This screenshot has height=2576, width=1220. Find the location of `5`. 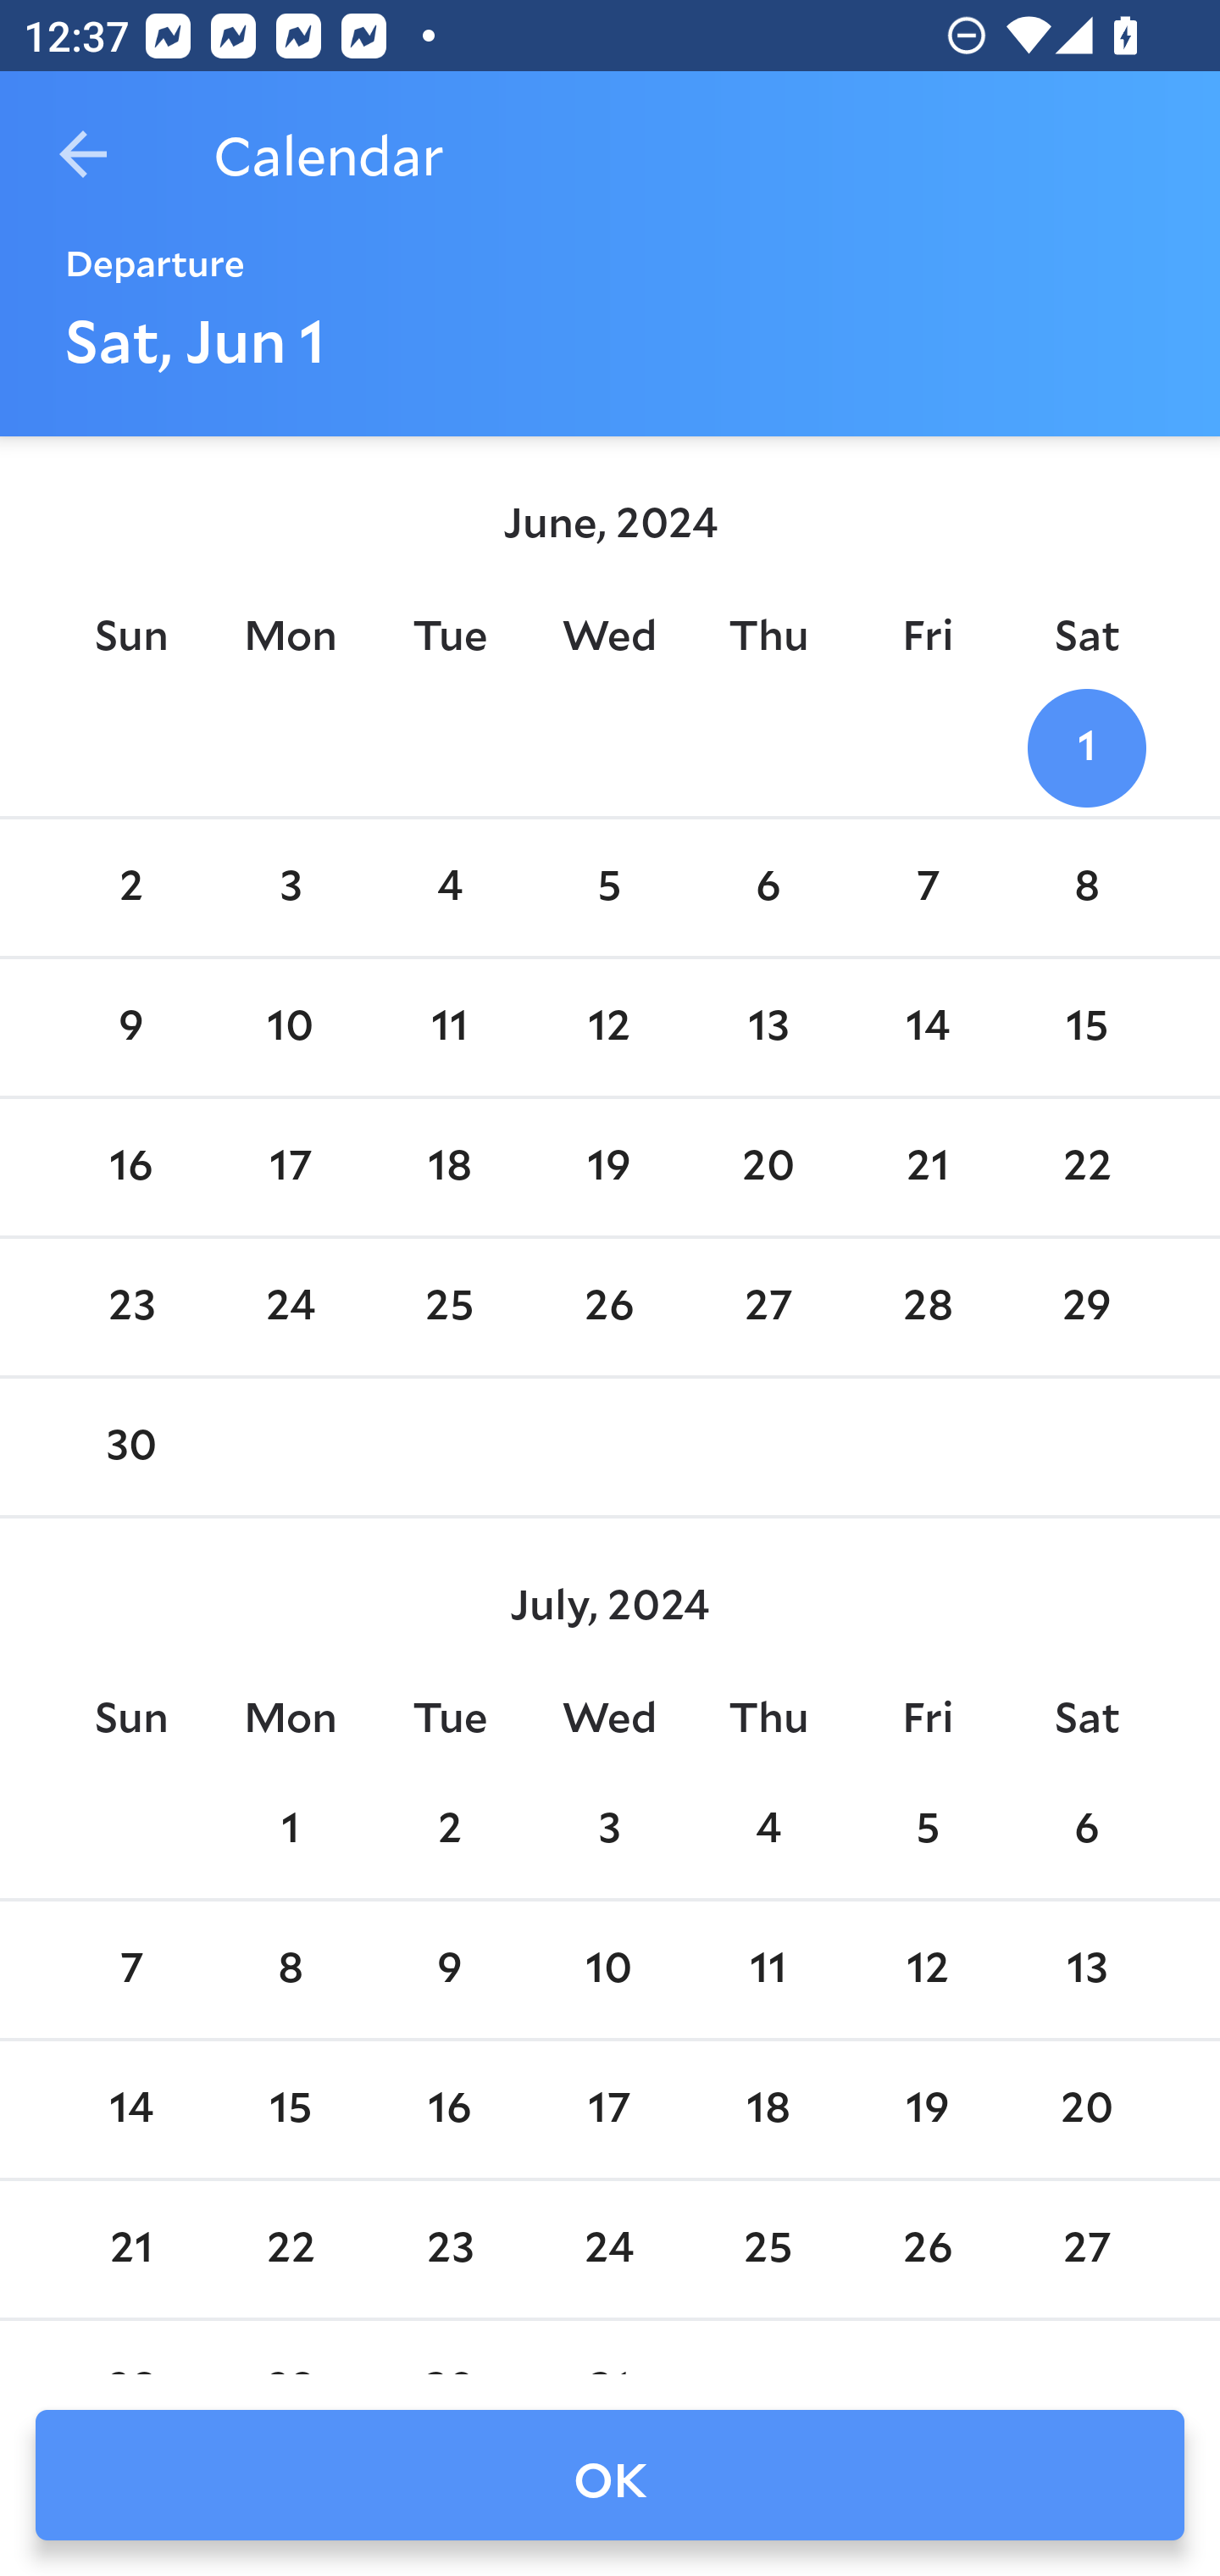

5 is located at coordinates (609, 888).